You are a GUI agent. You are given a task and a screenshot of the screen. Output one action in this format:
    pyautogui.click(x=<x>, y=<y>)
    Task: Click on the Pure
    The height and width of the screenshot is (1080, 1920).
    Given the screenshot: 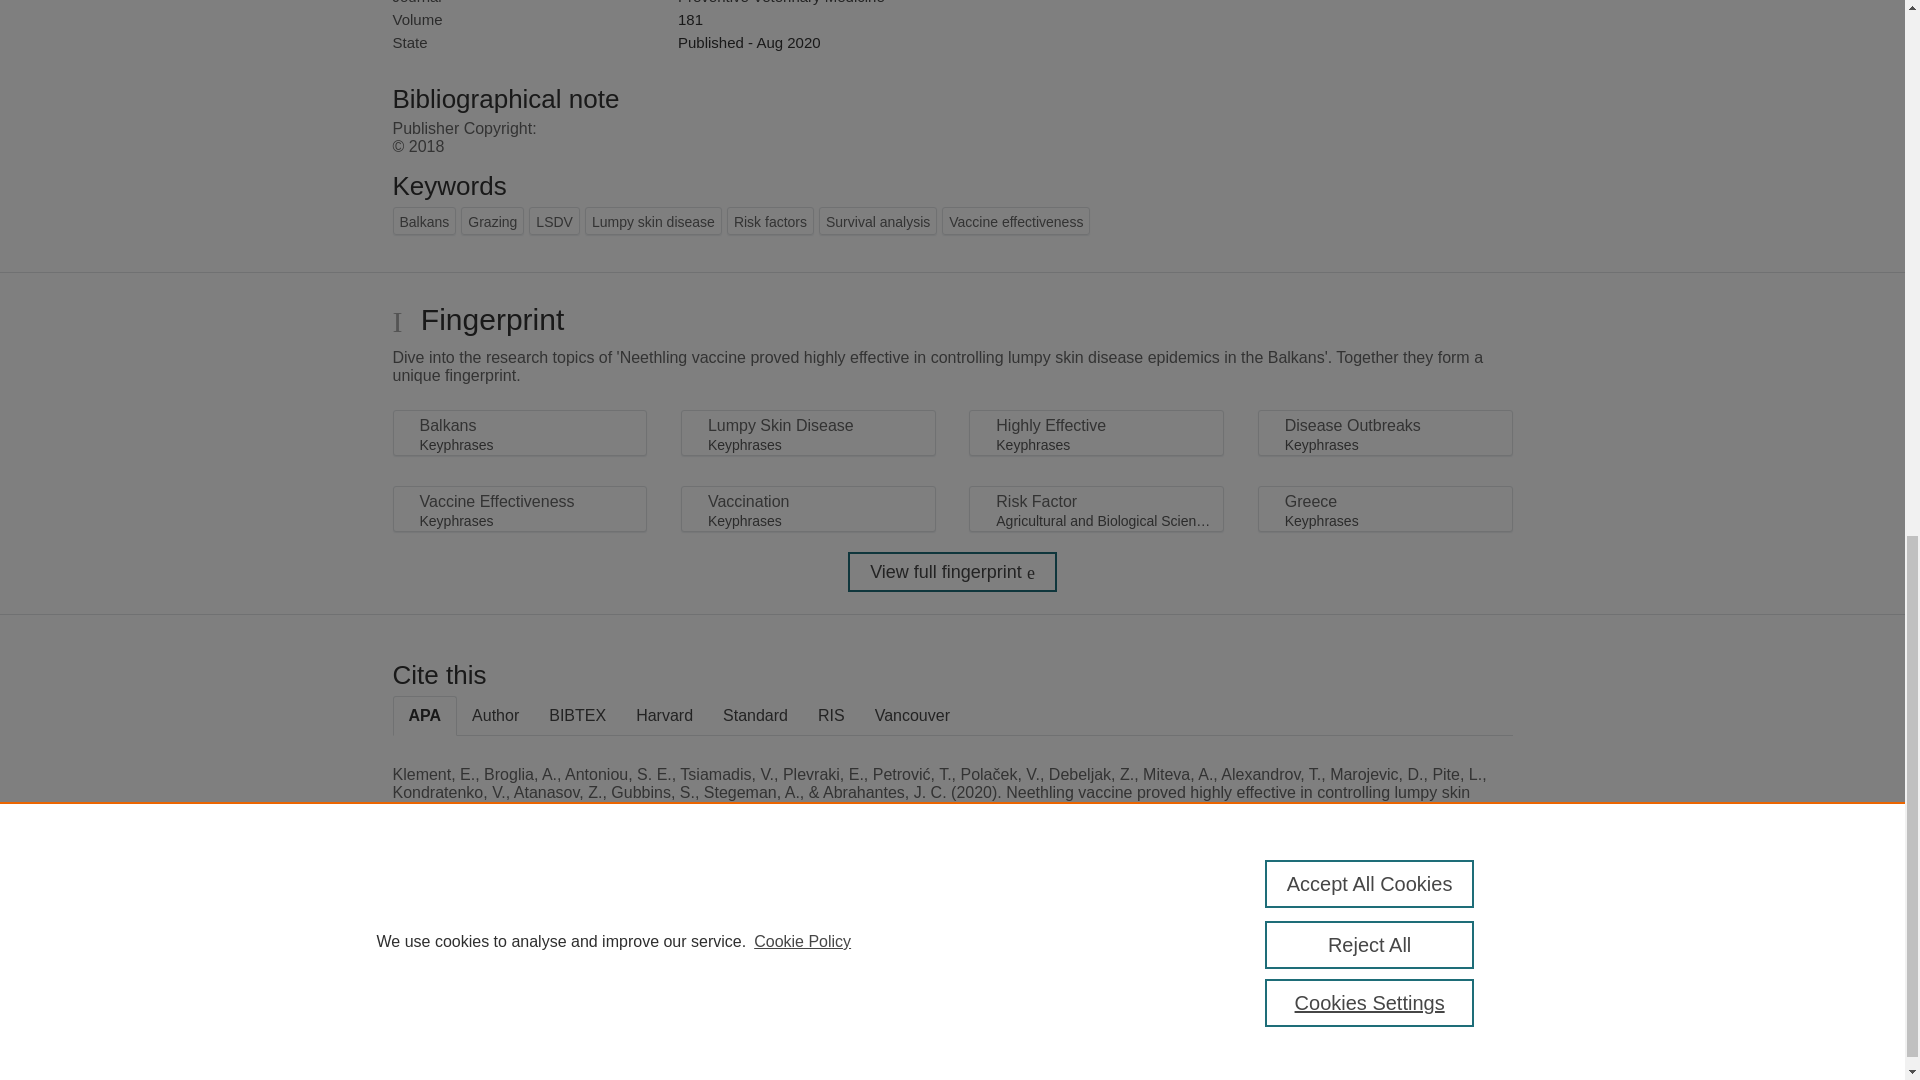 What is the action you would take?
    pyautogui.click(x=478, y=950)
    